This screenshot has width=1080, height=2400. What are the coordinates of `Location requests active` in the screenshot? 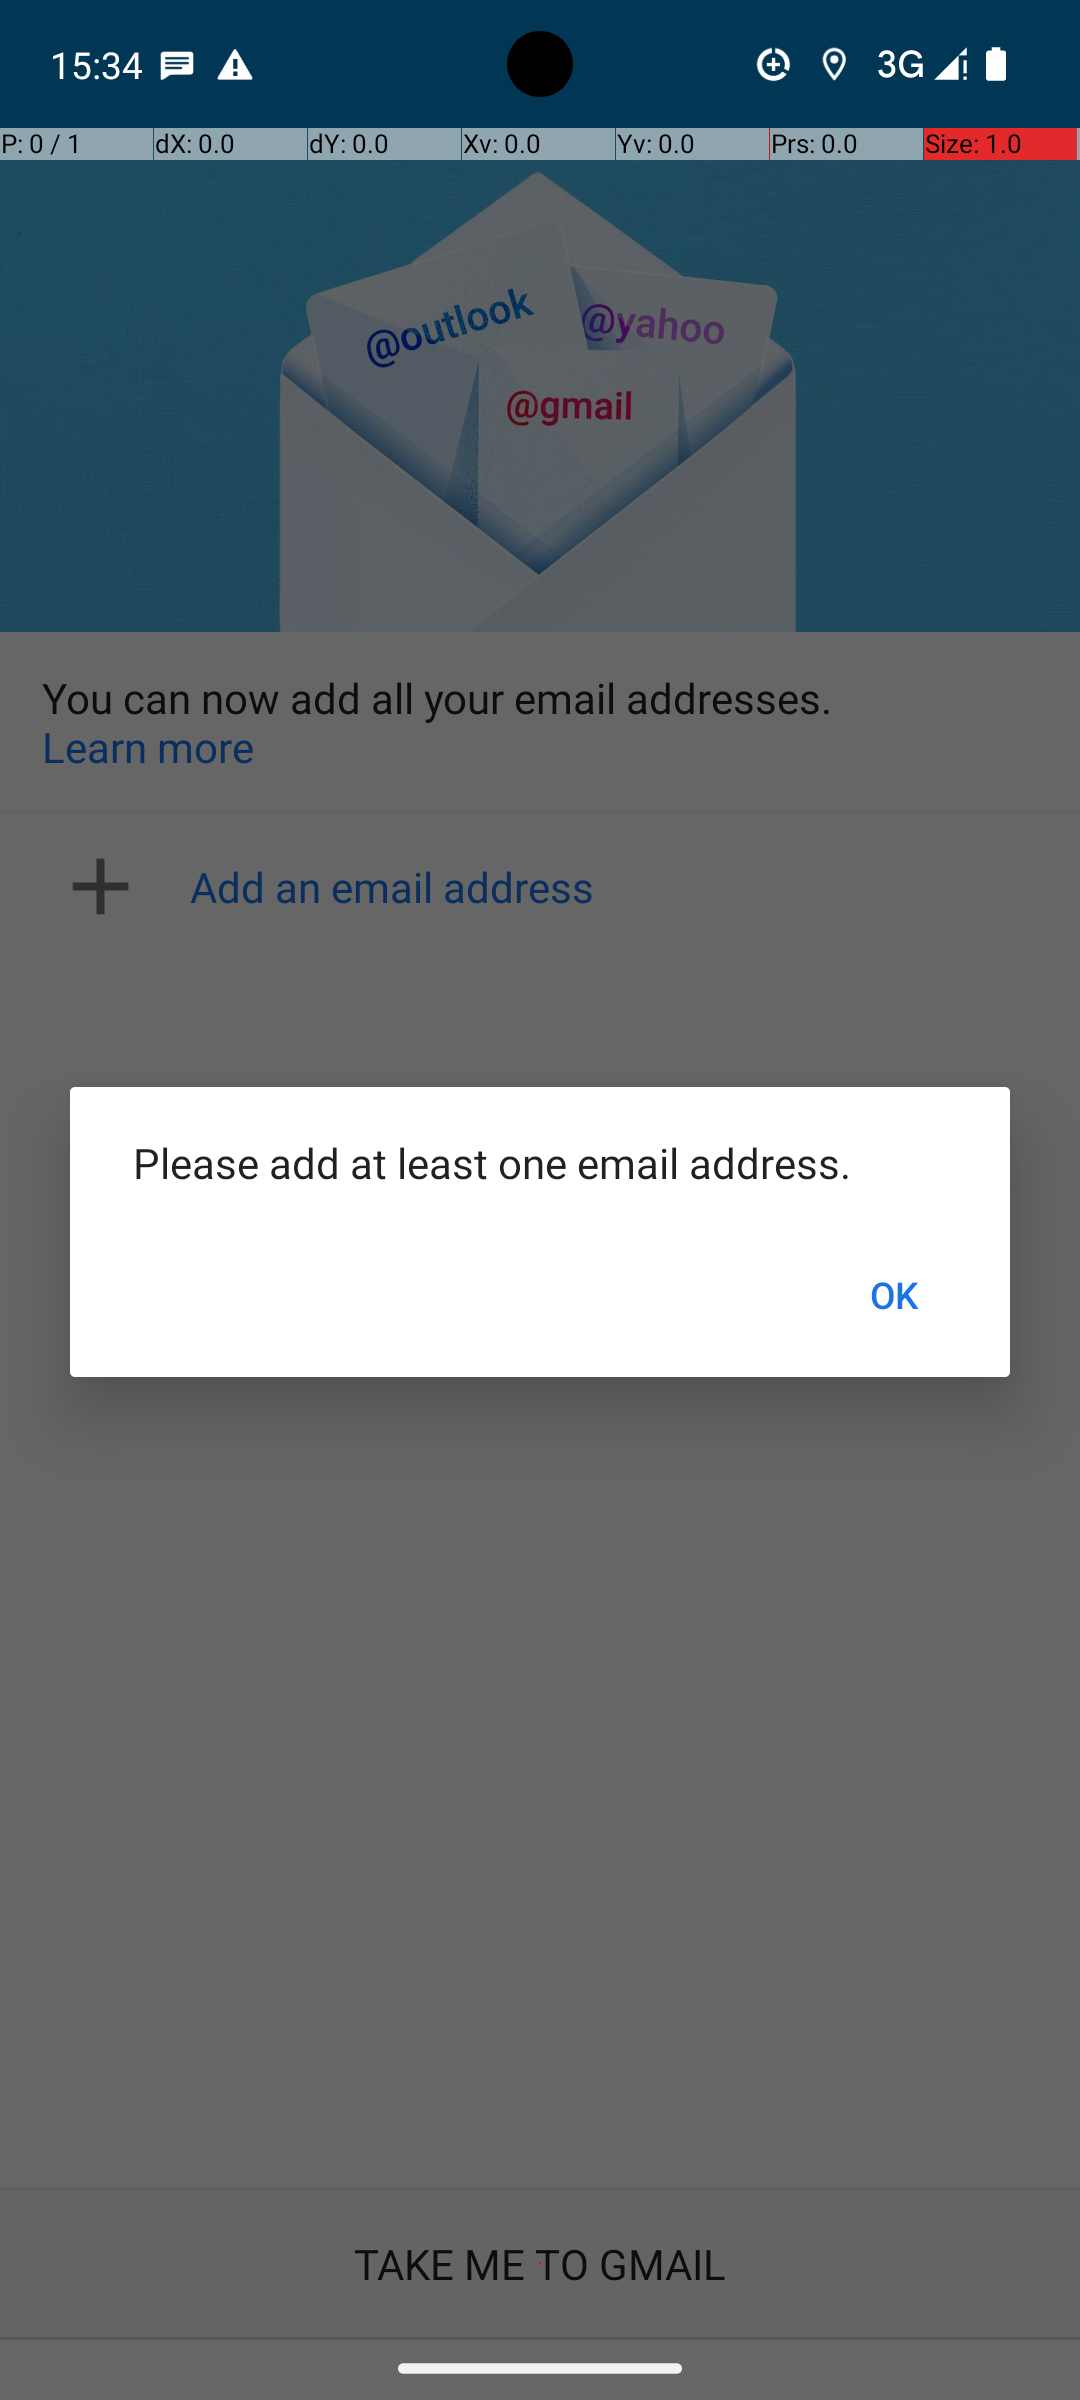 It's located at (834, 64).